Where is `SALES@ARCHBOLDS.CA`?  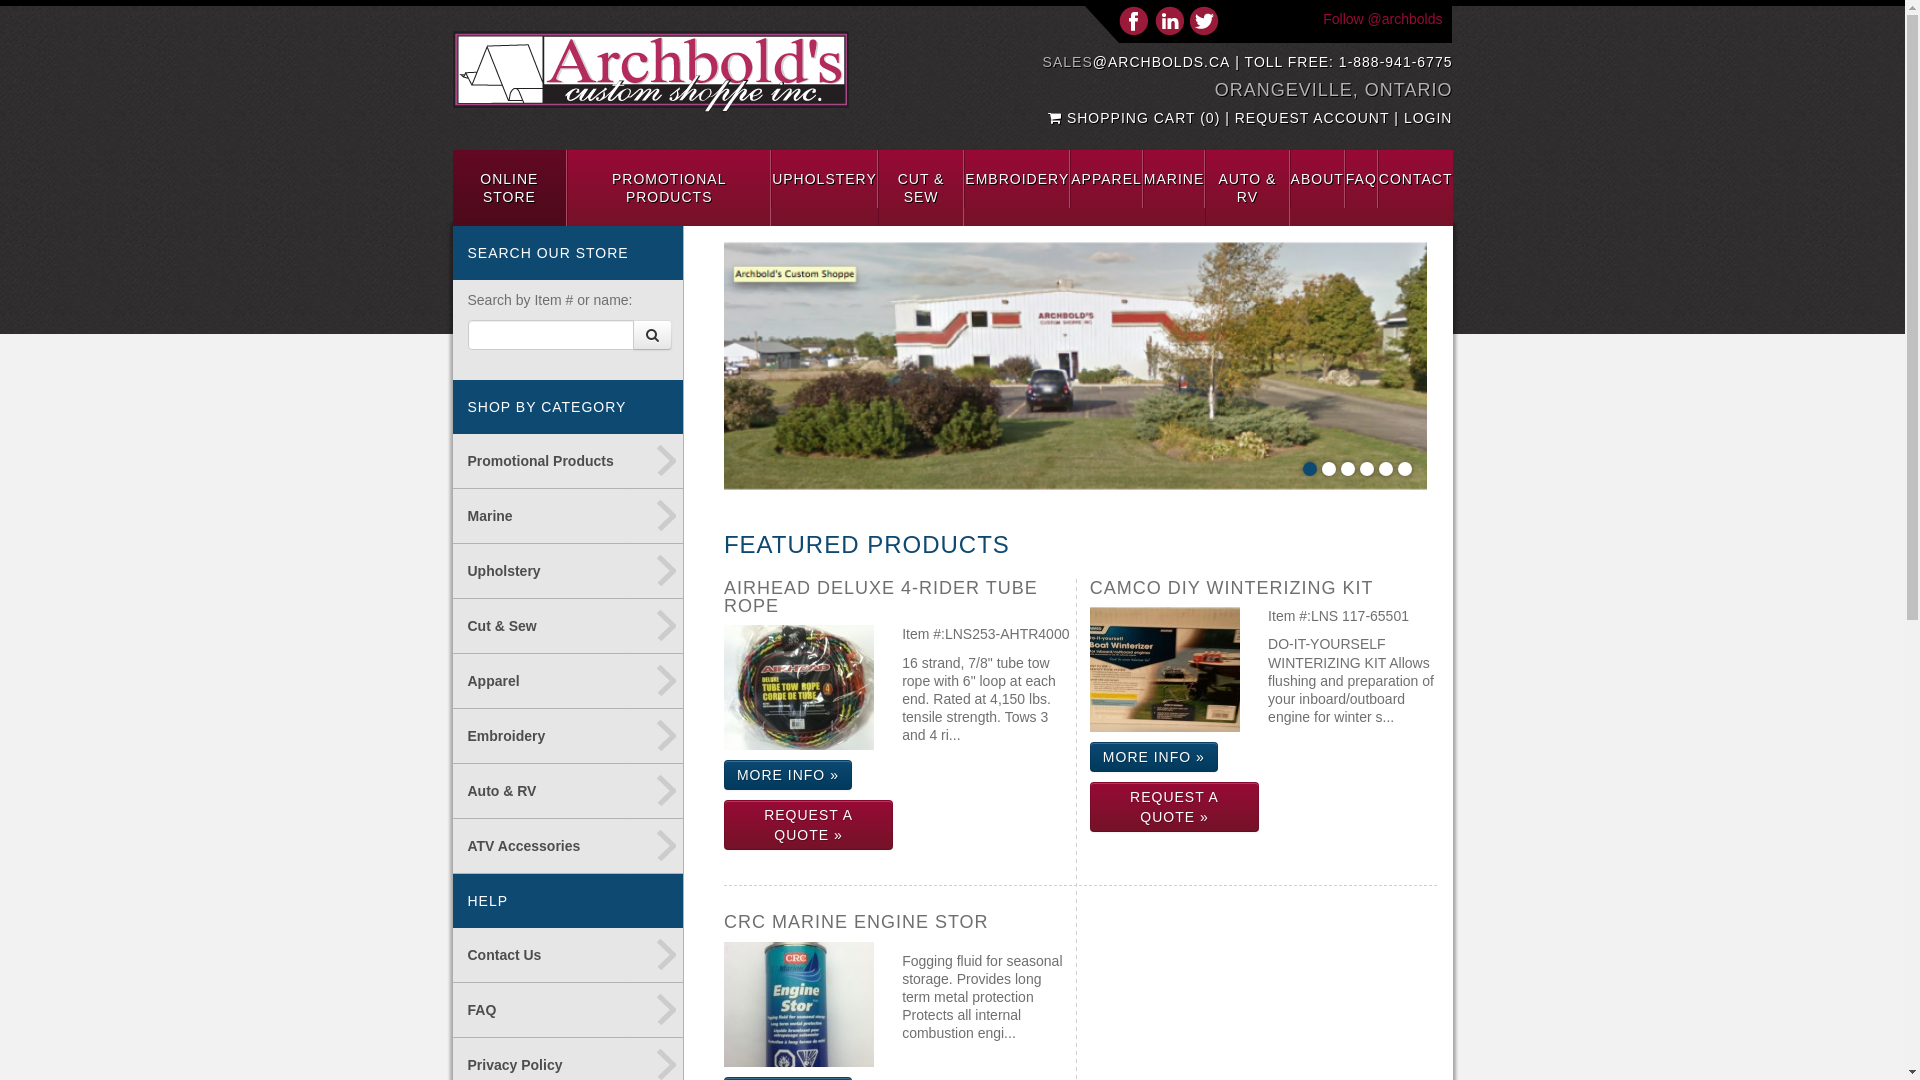 SALES@ARCHBOLDS.CA is located at coordinates (1137, 62).